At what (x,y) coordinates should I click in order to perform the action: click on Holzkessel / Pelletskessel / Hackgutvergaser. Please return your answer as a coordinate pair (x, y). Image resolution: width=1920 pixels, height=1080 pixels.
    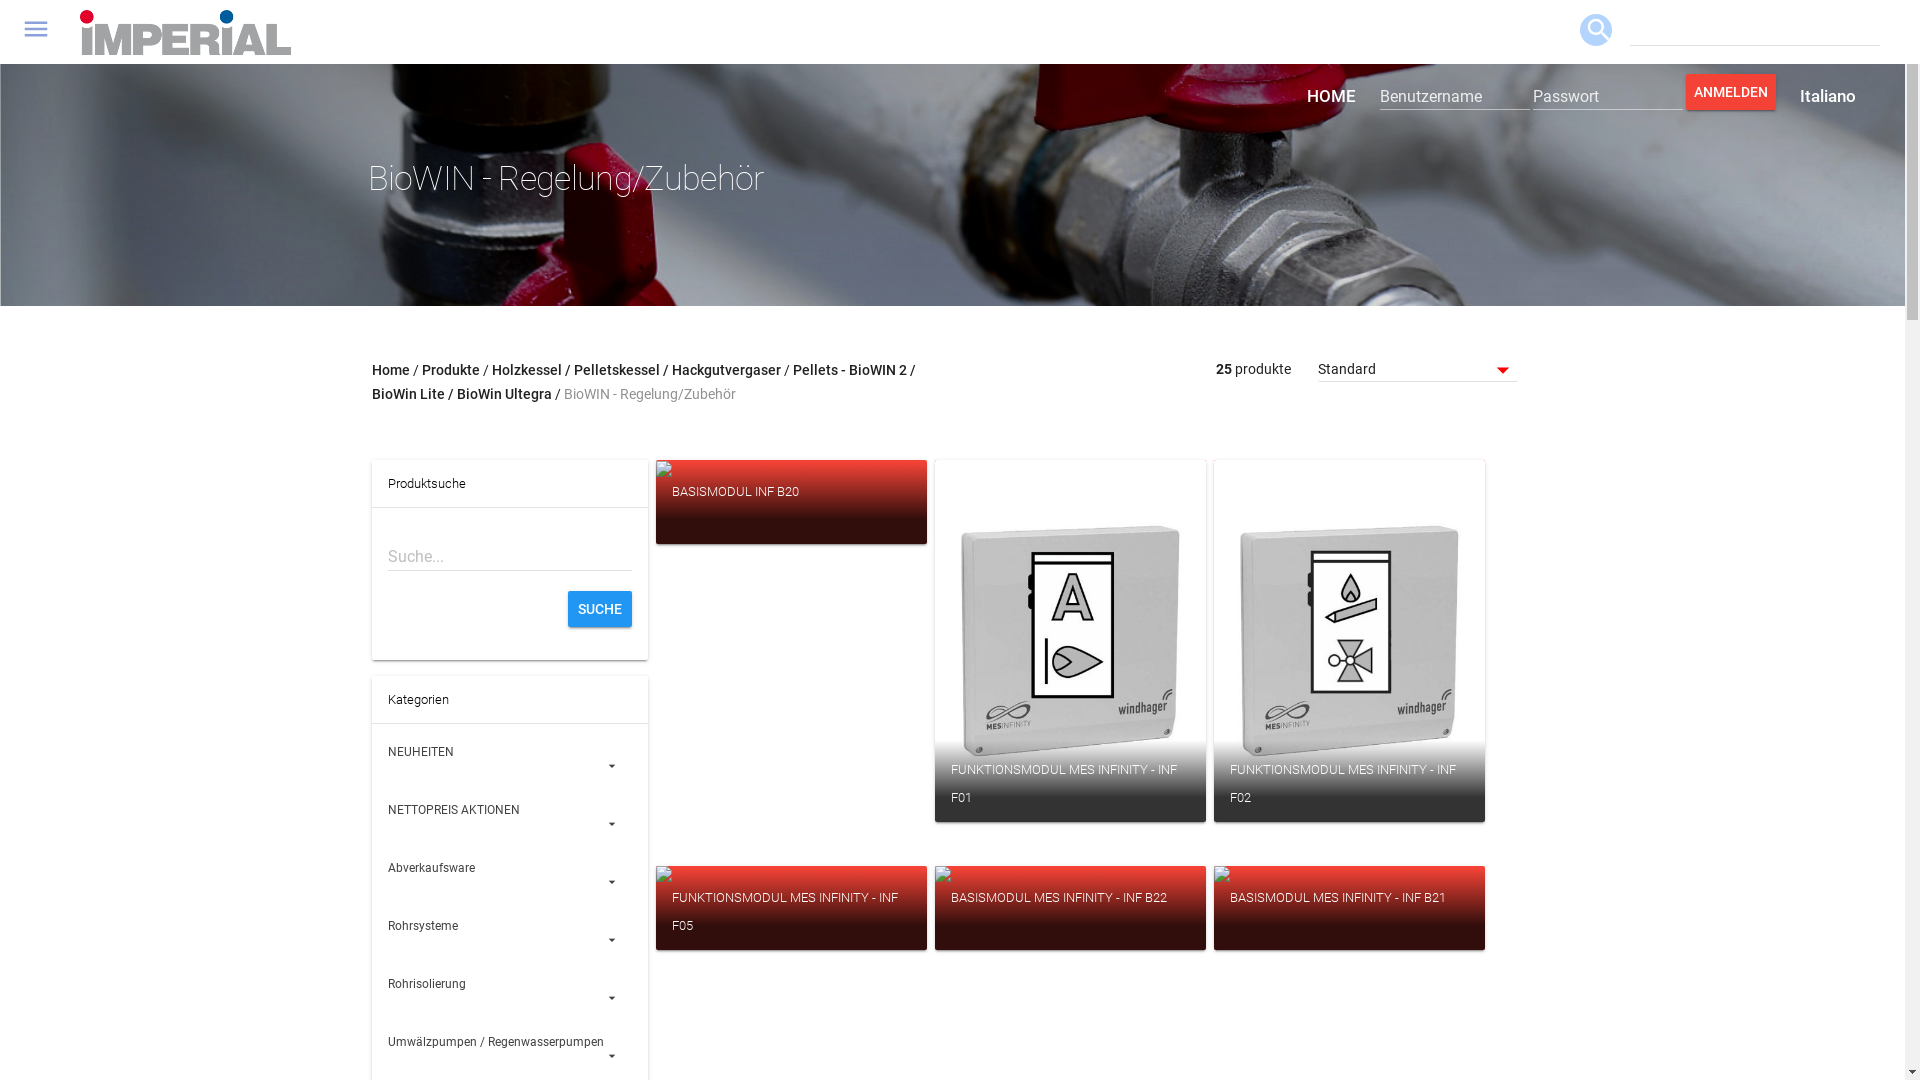
    Looking at the image, I should click on (636, 370).